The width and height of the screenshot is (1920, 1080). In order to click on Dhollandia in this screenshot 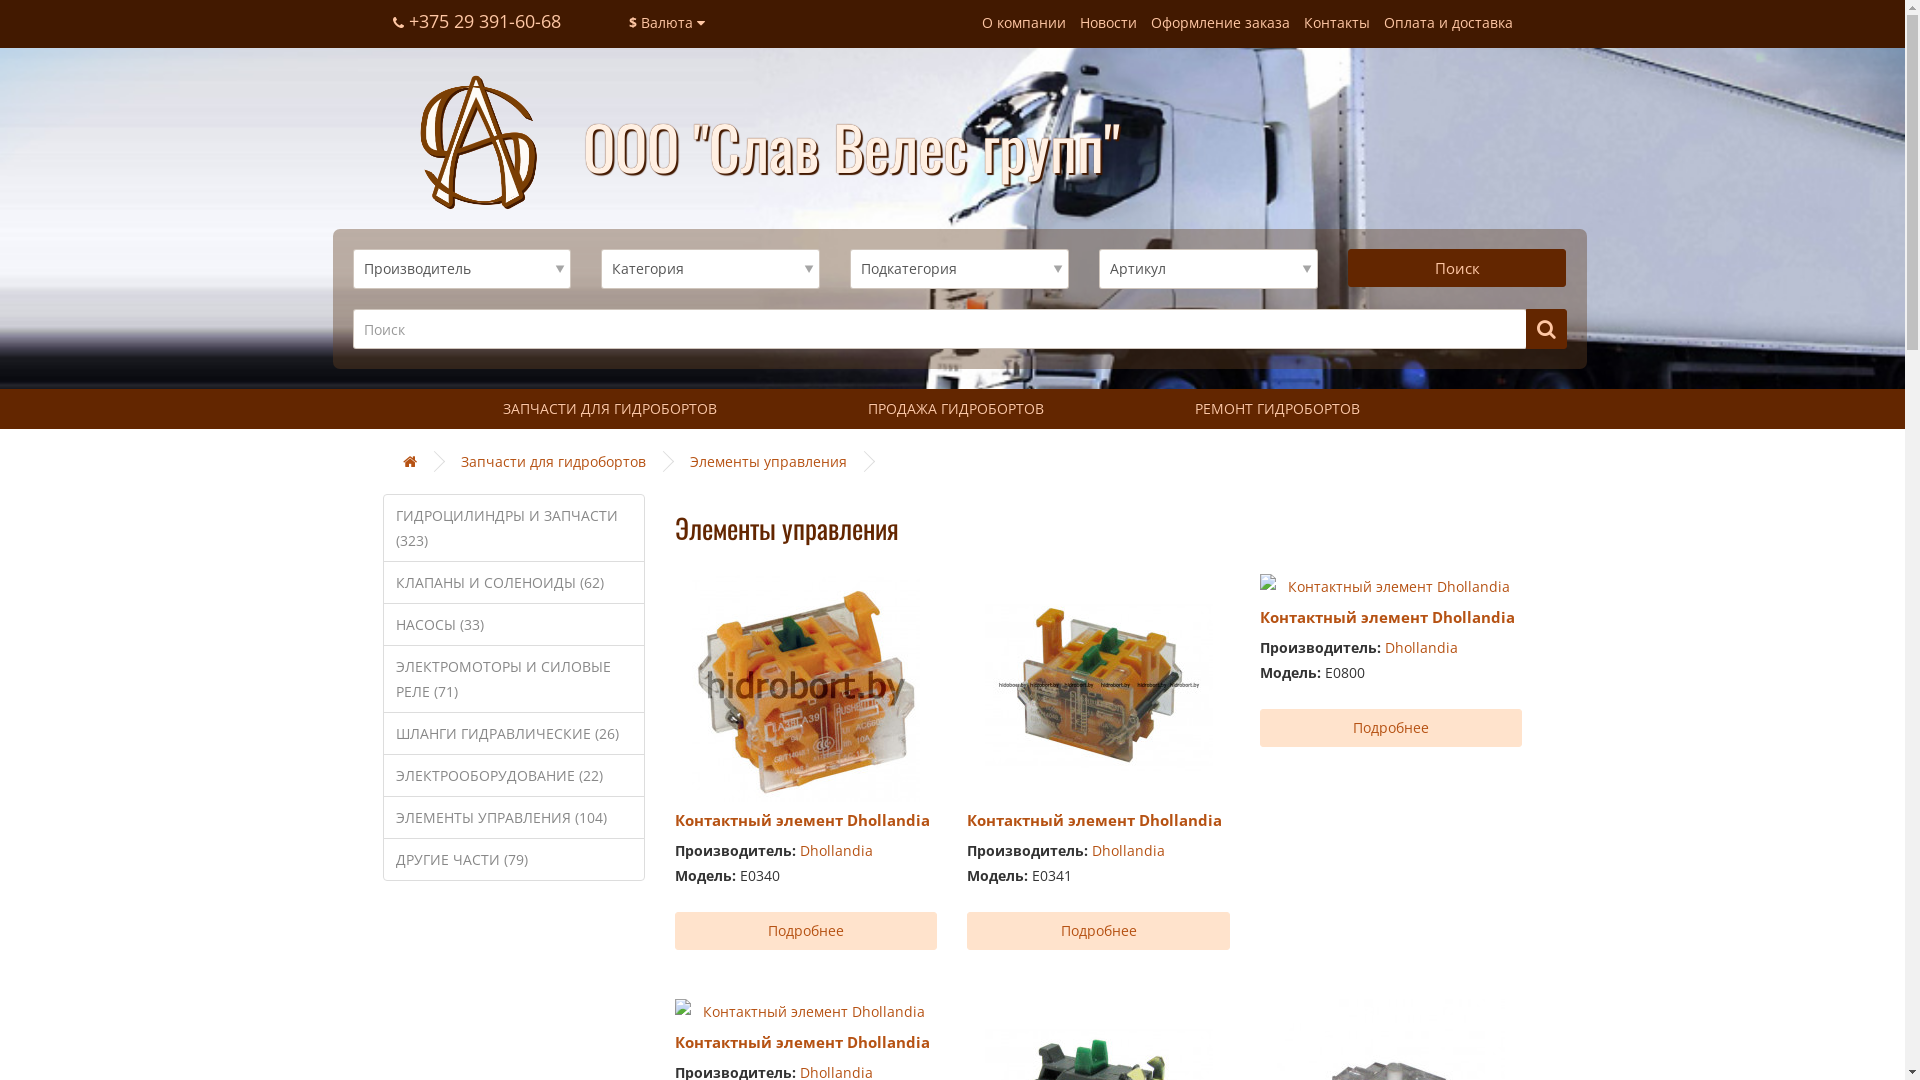, I will do `click(1128, 850)`.